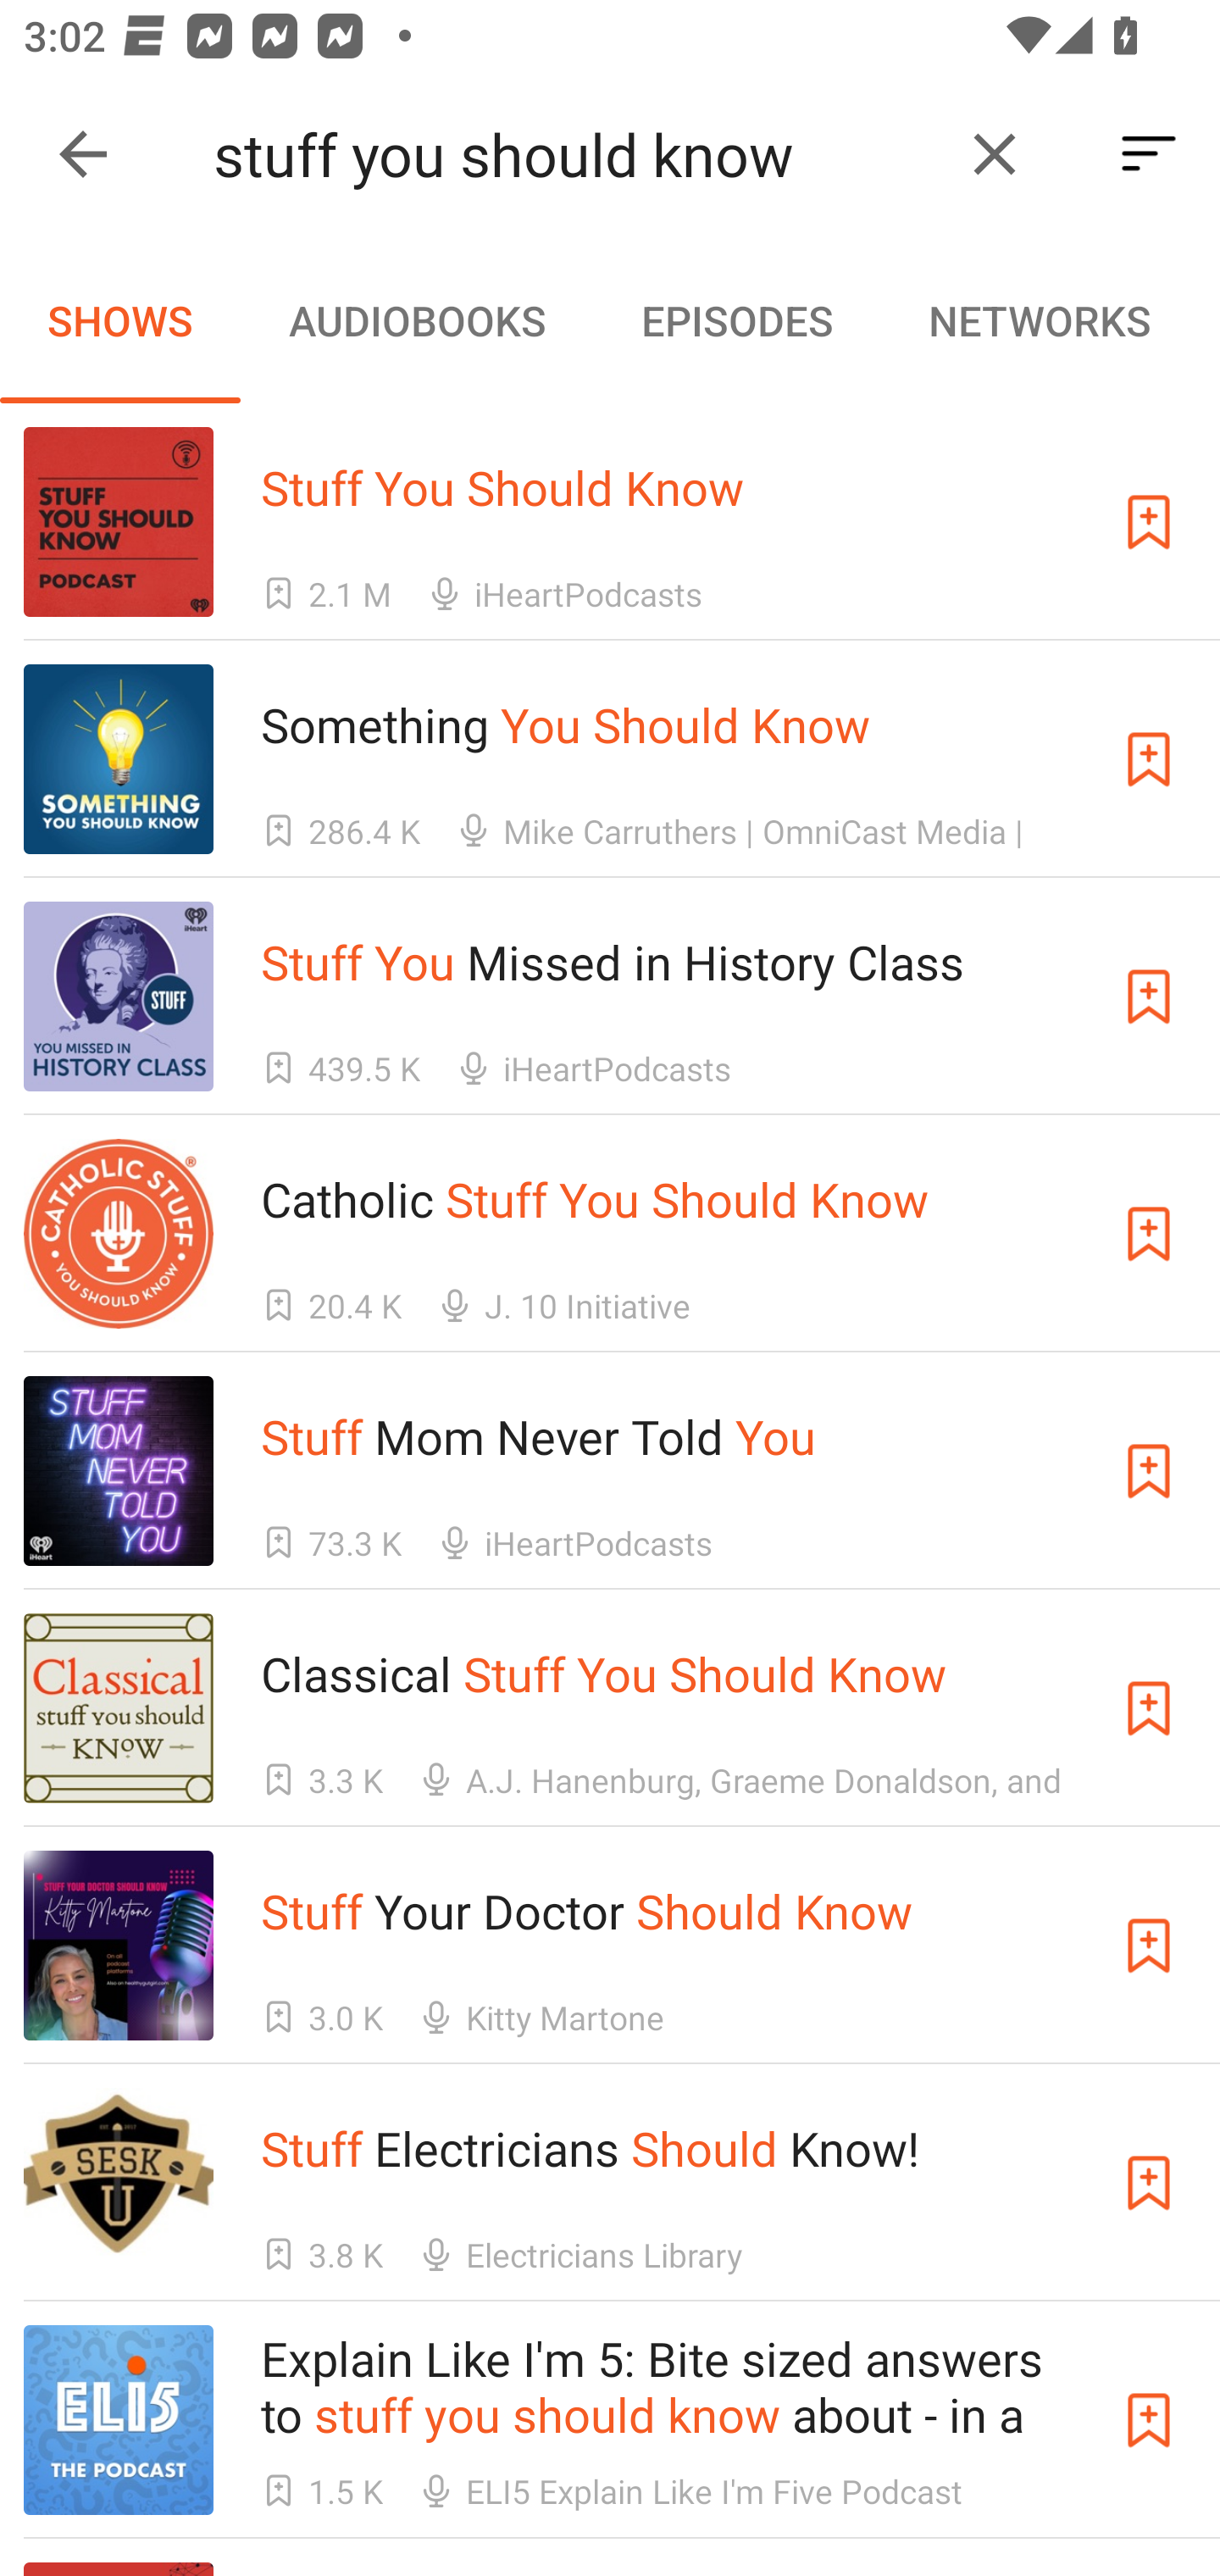 The width and height of the screenshot is (1220, 2576). I want to click on Subscribe, so click(1149, 1471).